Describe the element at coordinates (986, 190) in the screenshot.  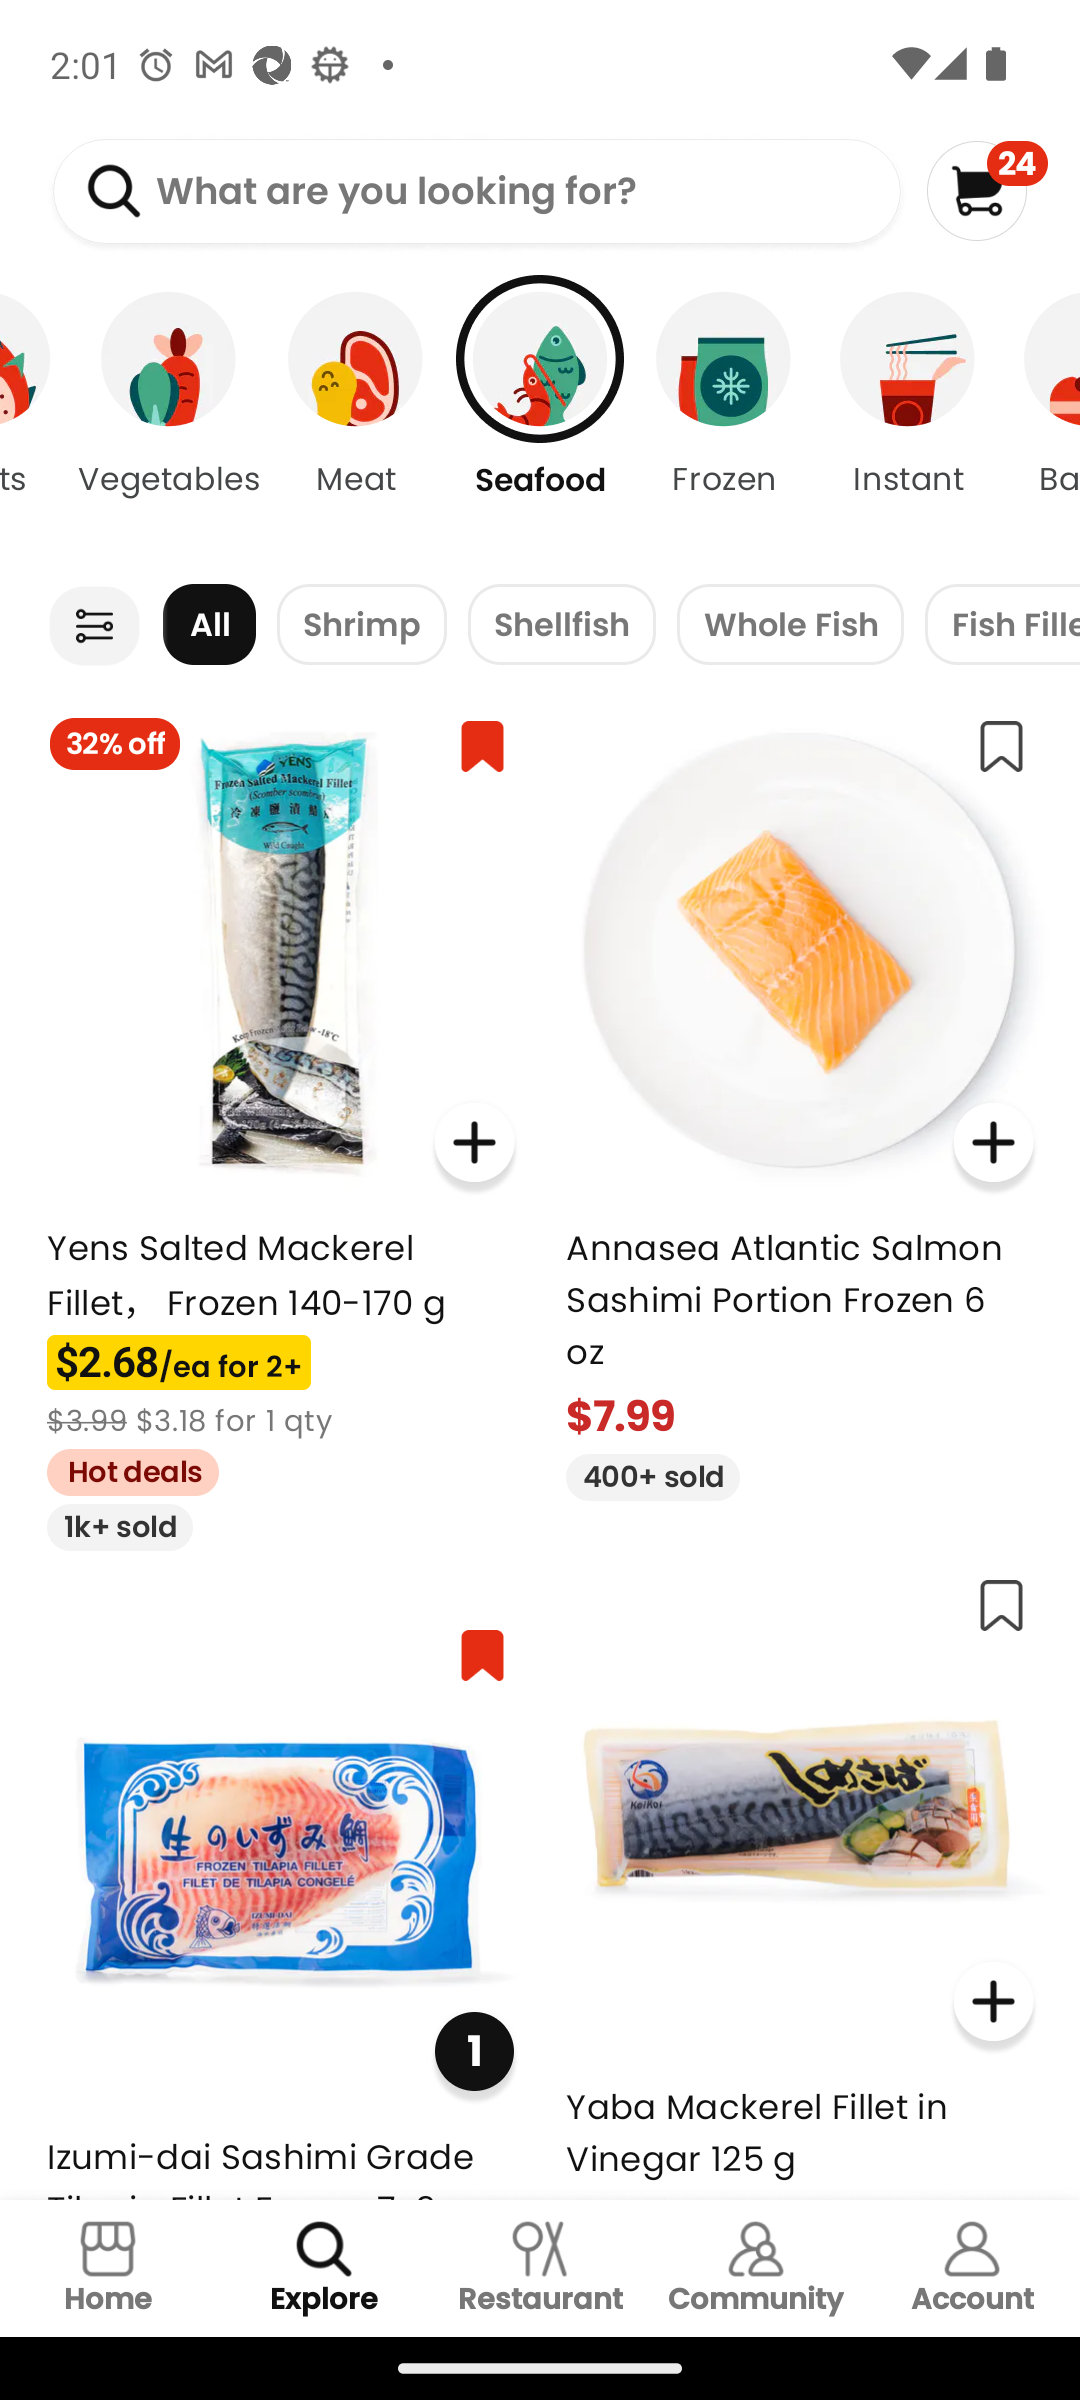
I see `24` at that location.